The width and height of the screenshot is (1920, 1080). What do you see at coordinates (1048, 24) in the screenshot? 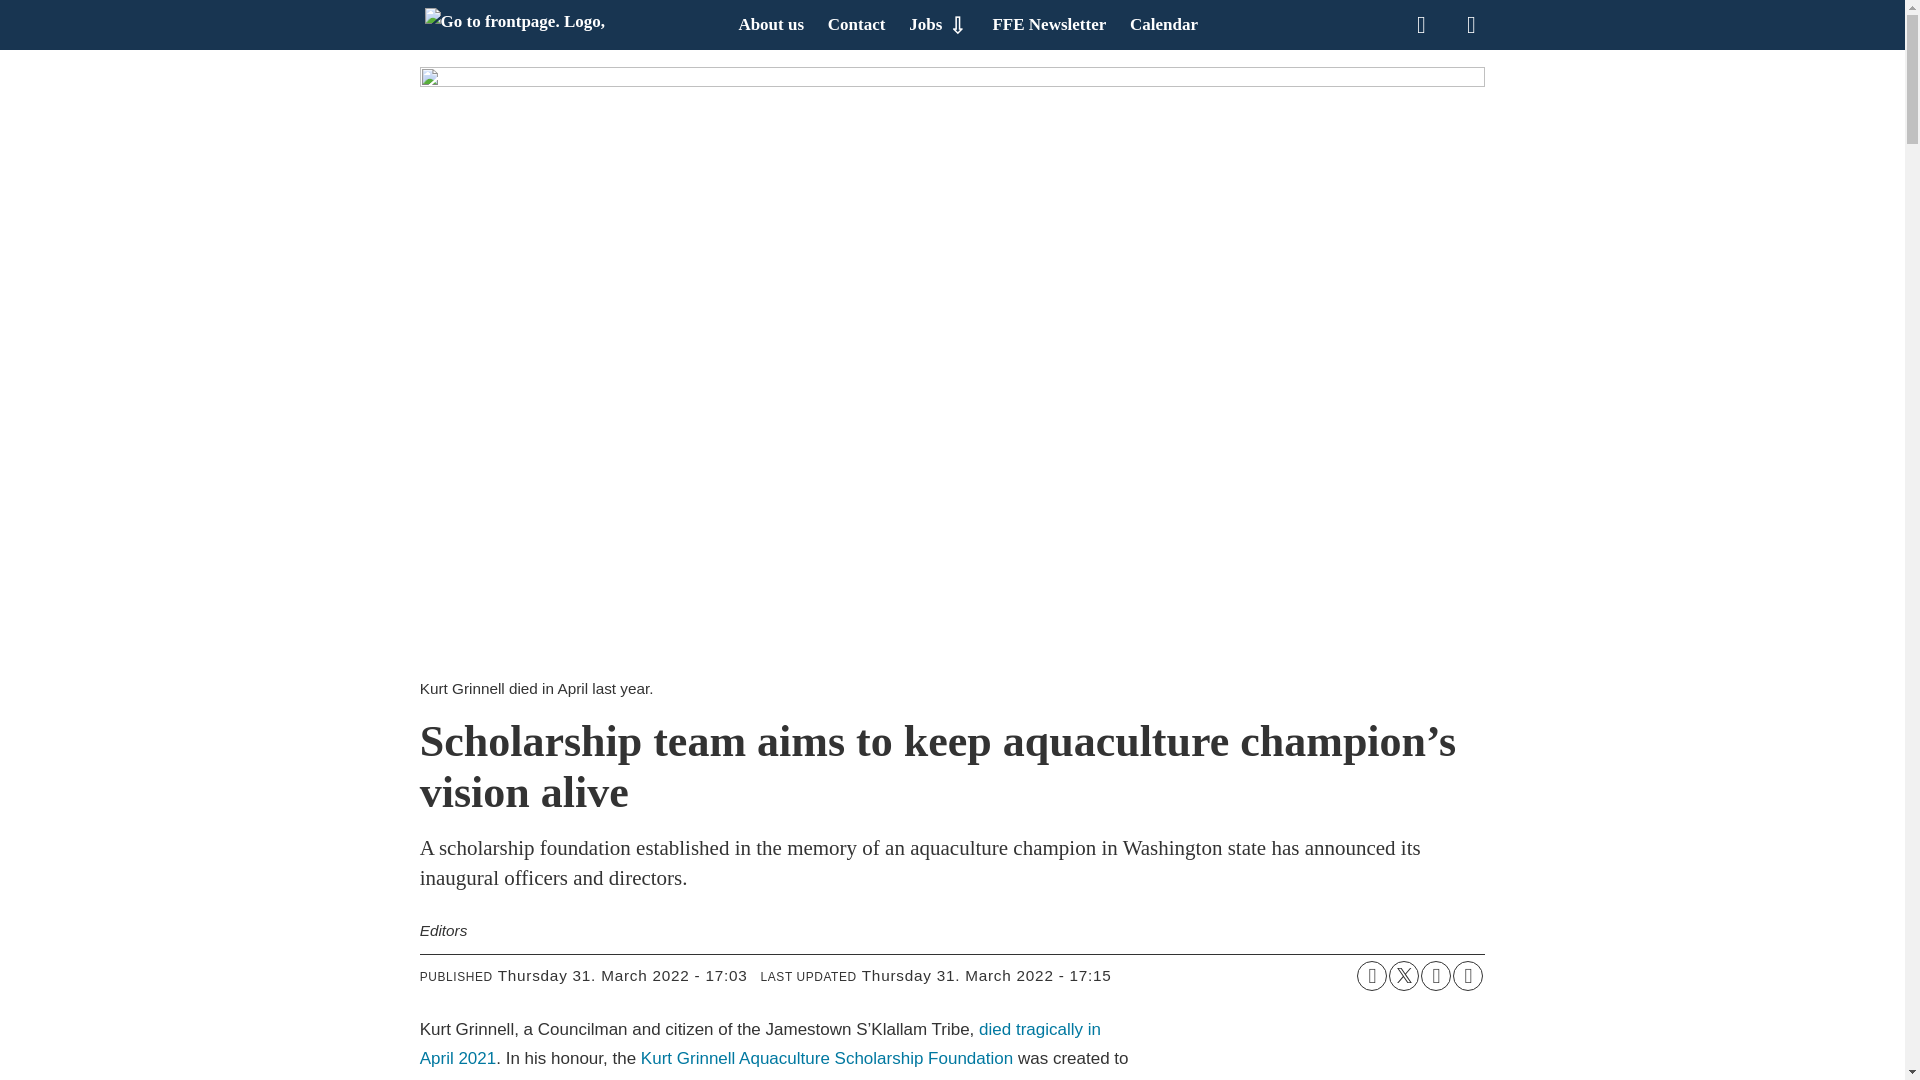
I see `FFE Newsletter` at bounding box center [1048, 24].